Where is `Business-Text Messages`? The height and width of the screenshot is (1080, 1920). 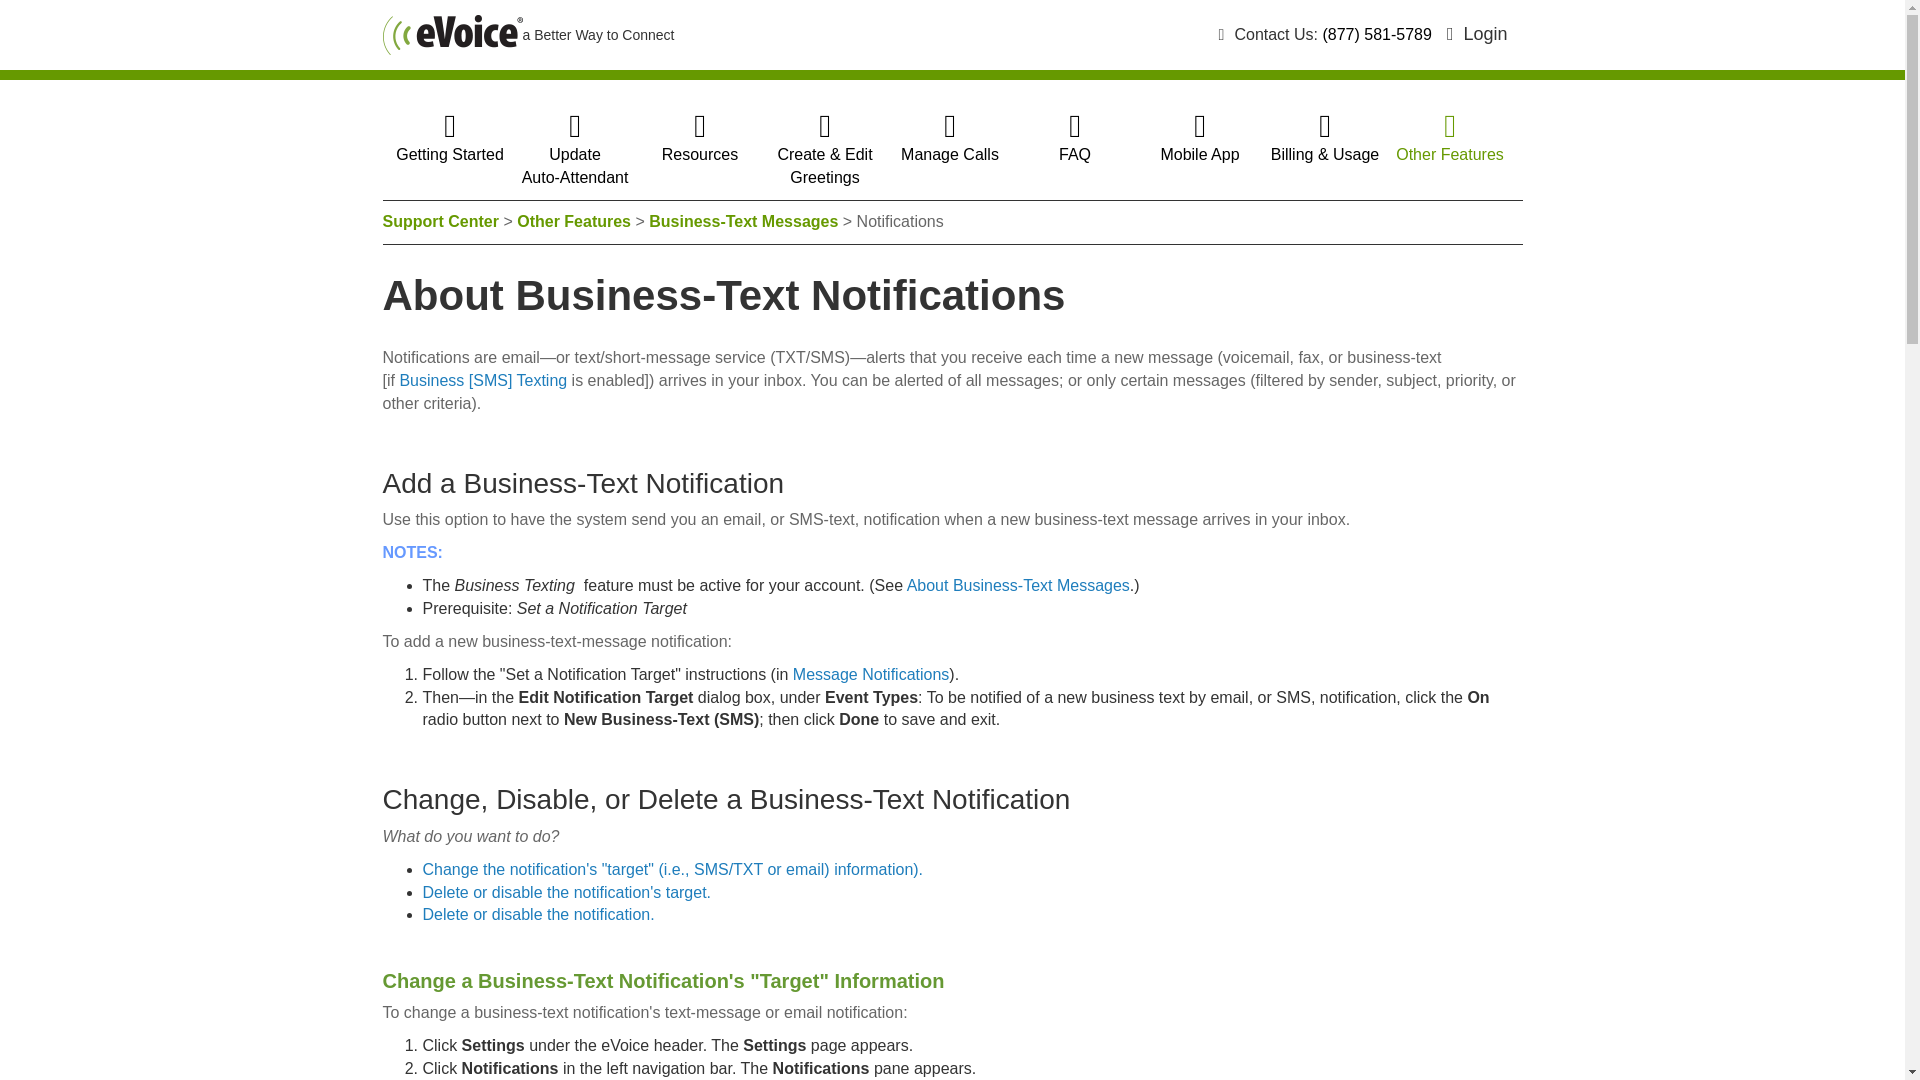
Business-Text Messages is located at coordinates (1477, 34).